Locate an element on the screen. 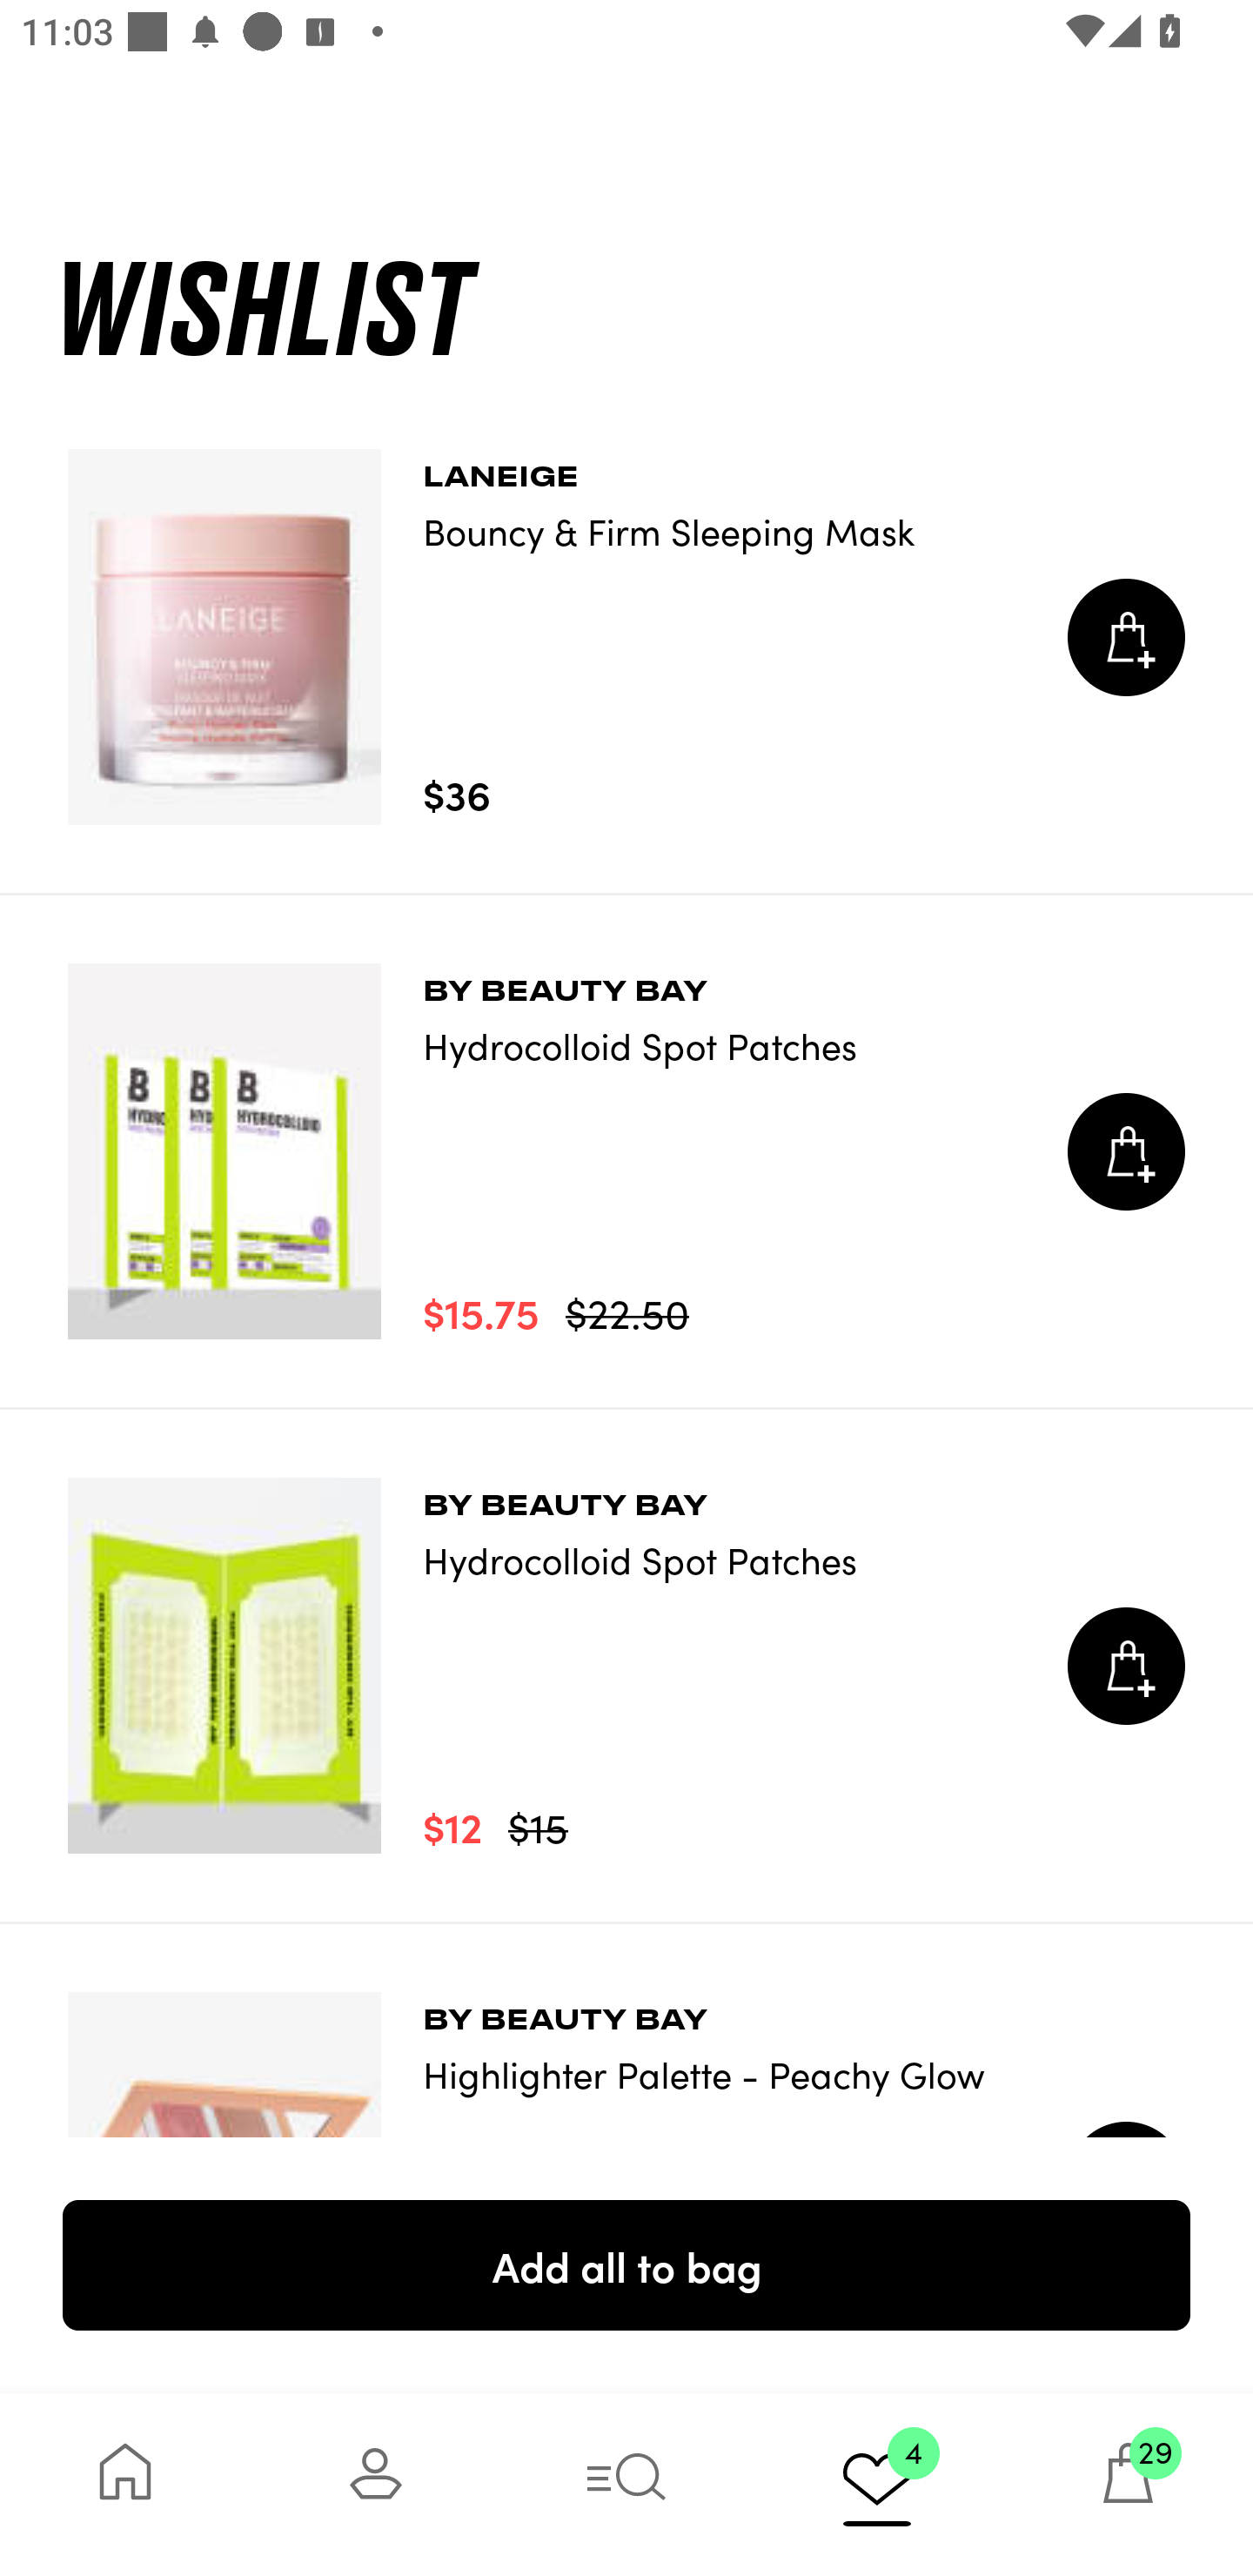 This screenshot has width=1253, height=2576. 4 is located at coordinates (877, 2484).